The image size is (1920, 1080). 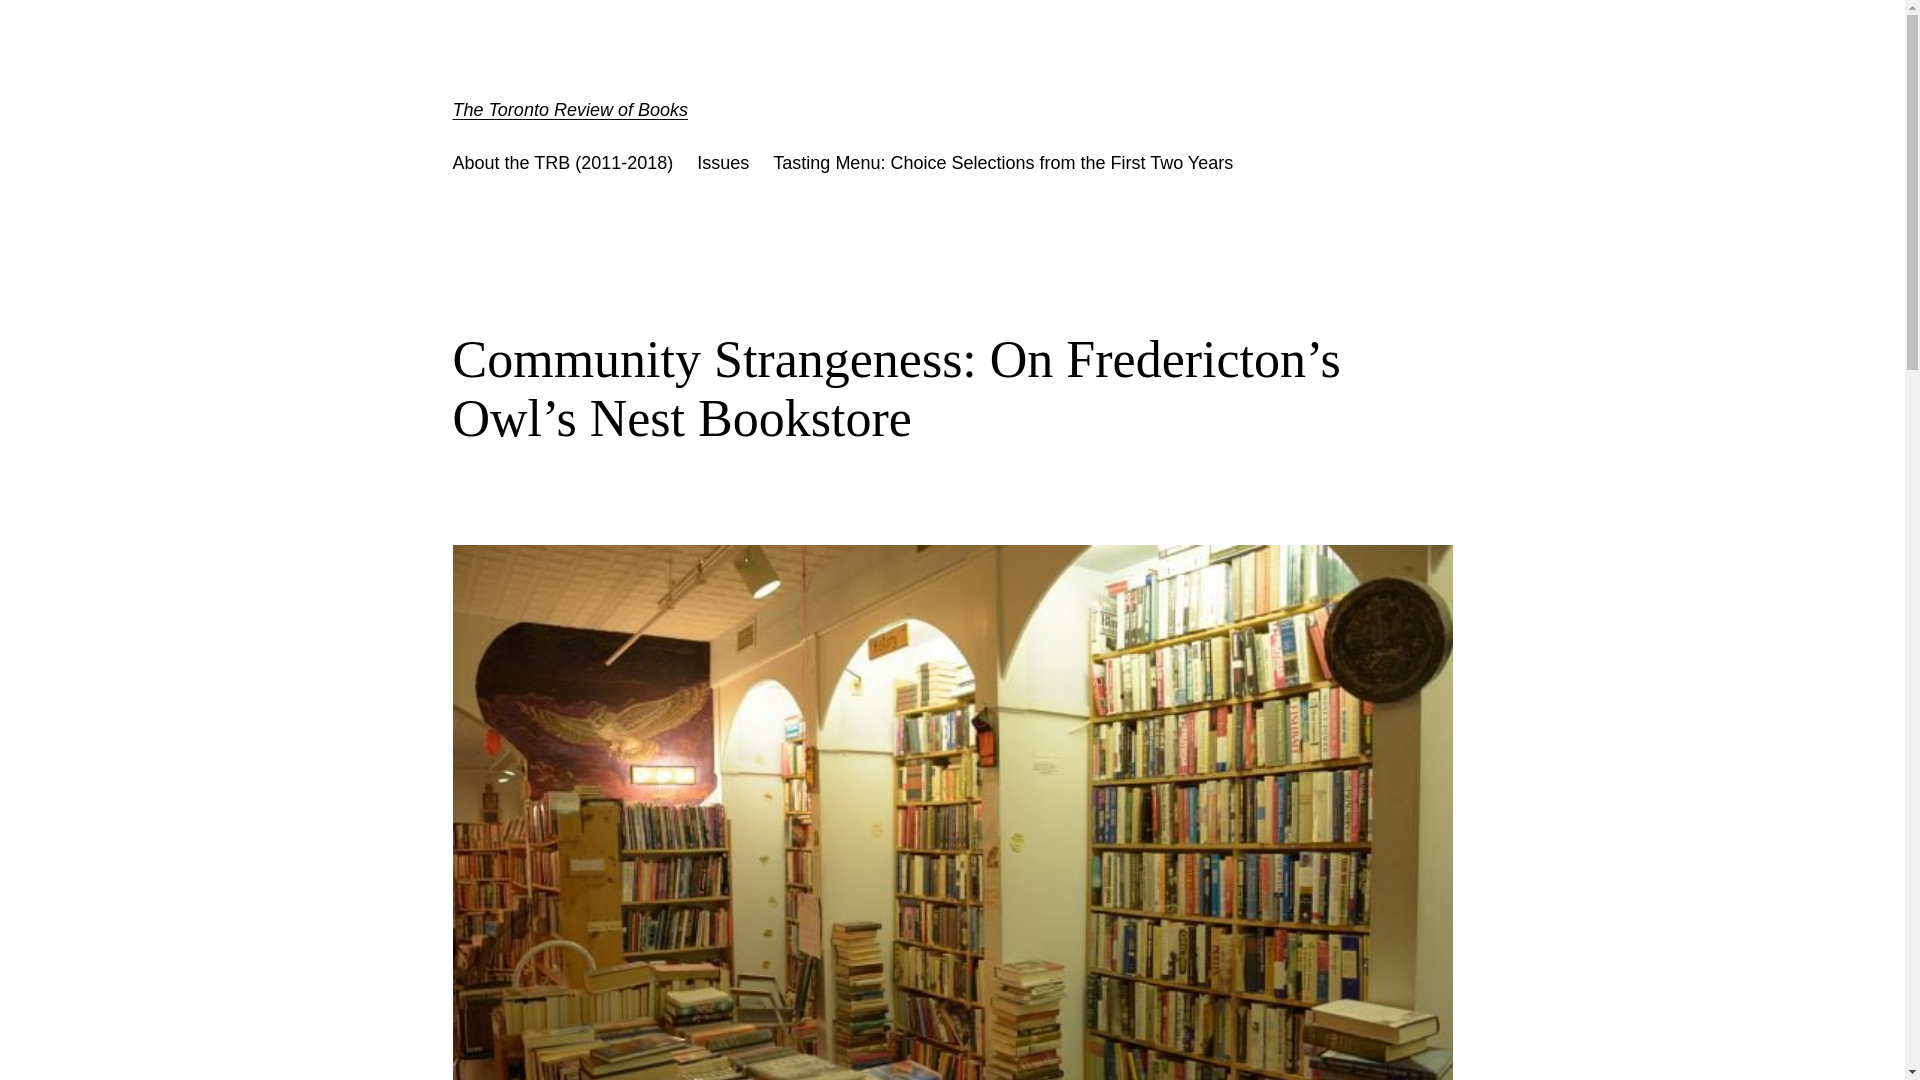 I want to click on Issues, so click(x=722, y=164).